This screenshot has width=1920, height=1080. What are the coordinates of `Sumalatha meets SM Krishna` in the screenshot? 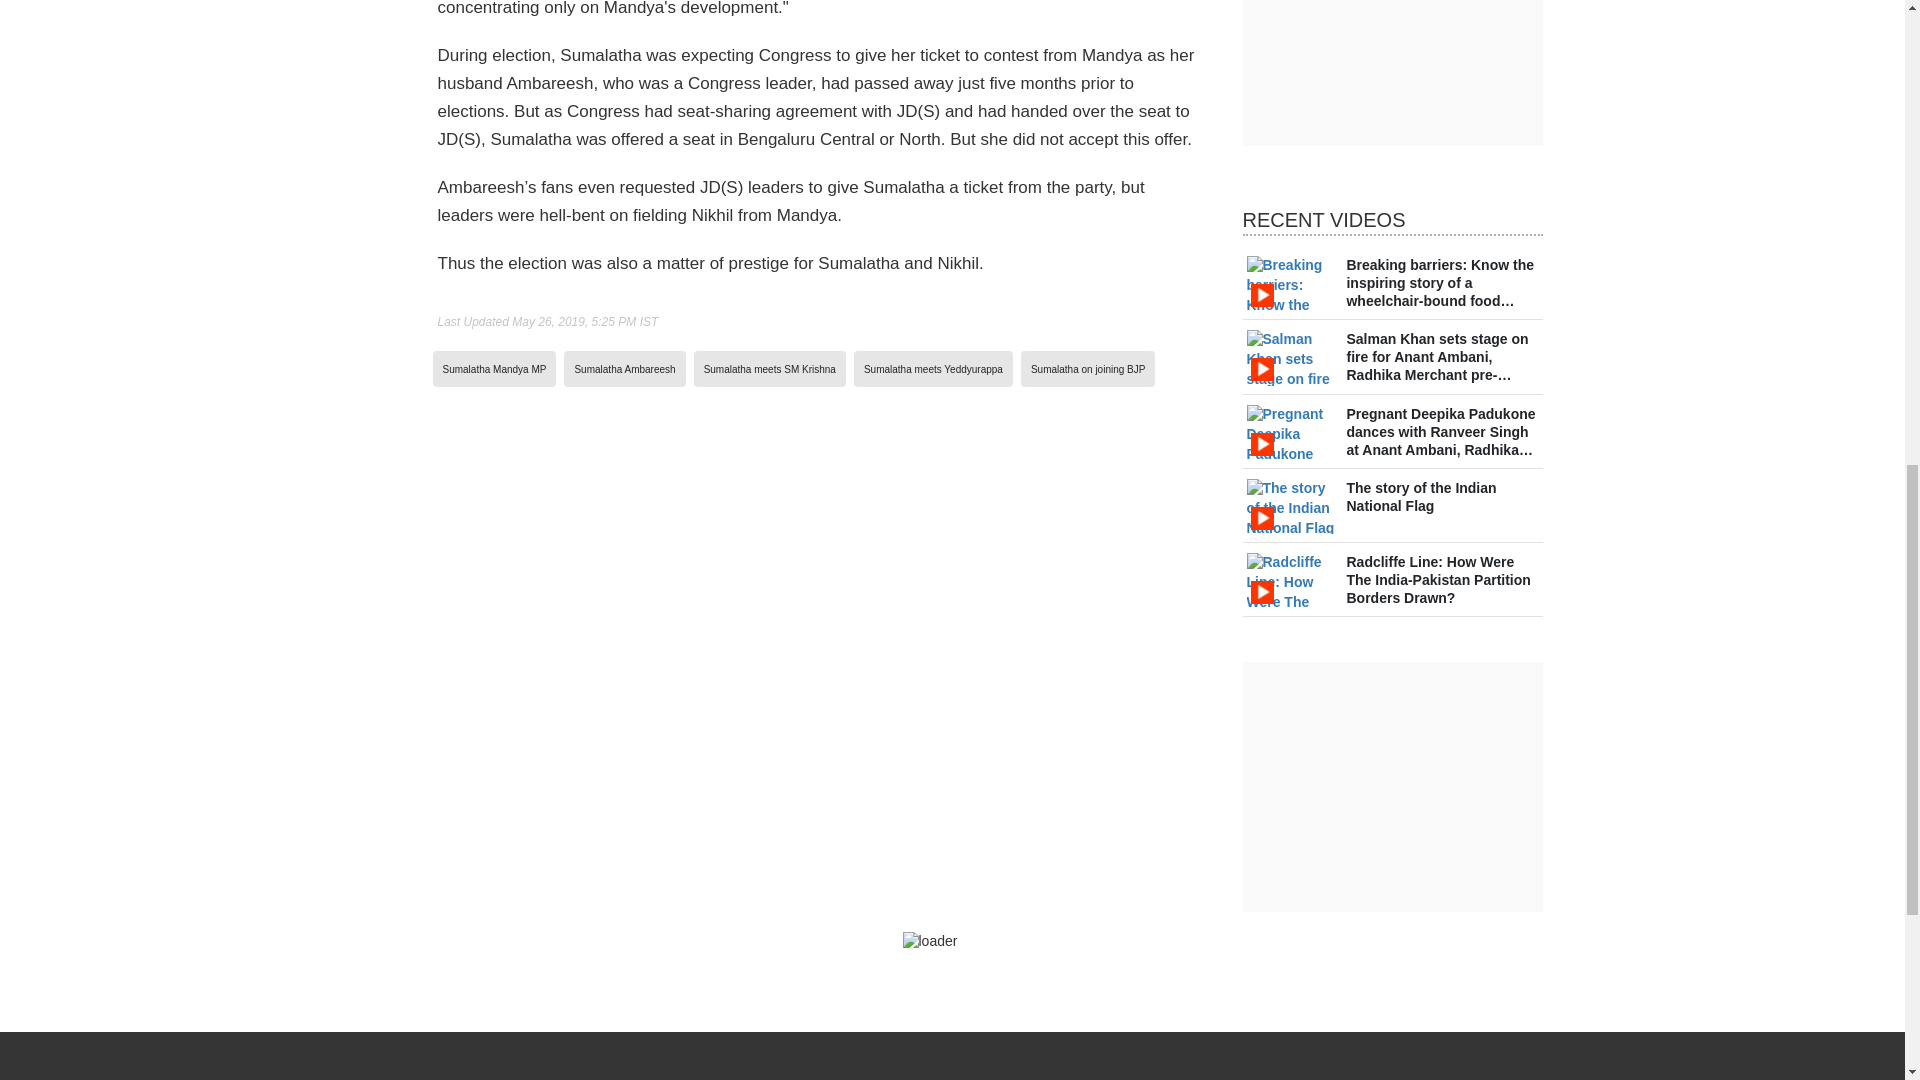 It's located at (770, 368).